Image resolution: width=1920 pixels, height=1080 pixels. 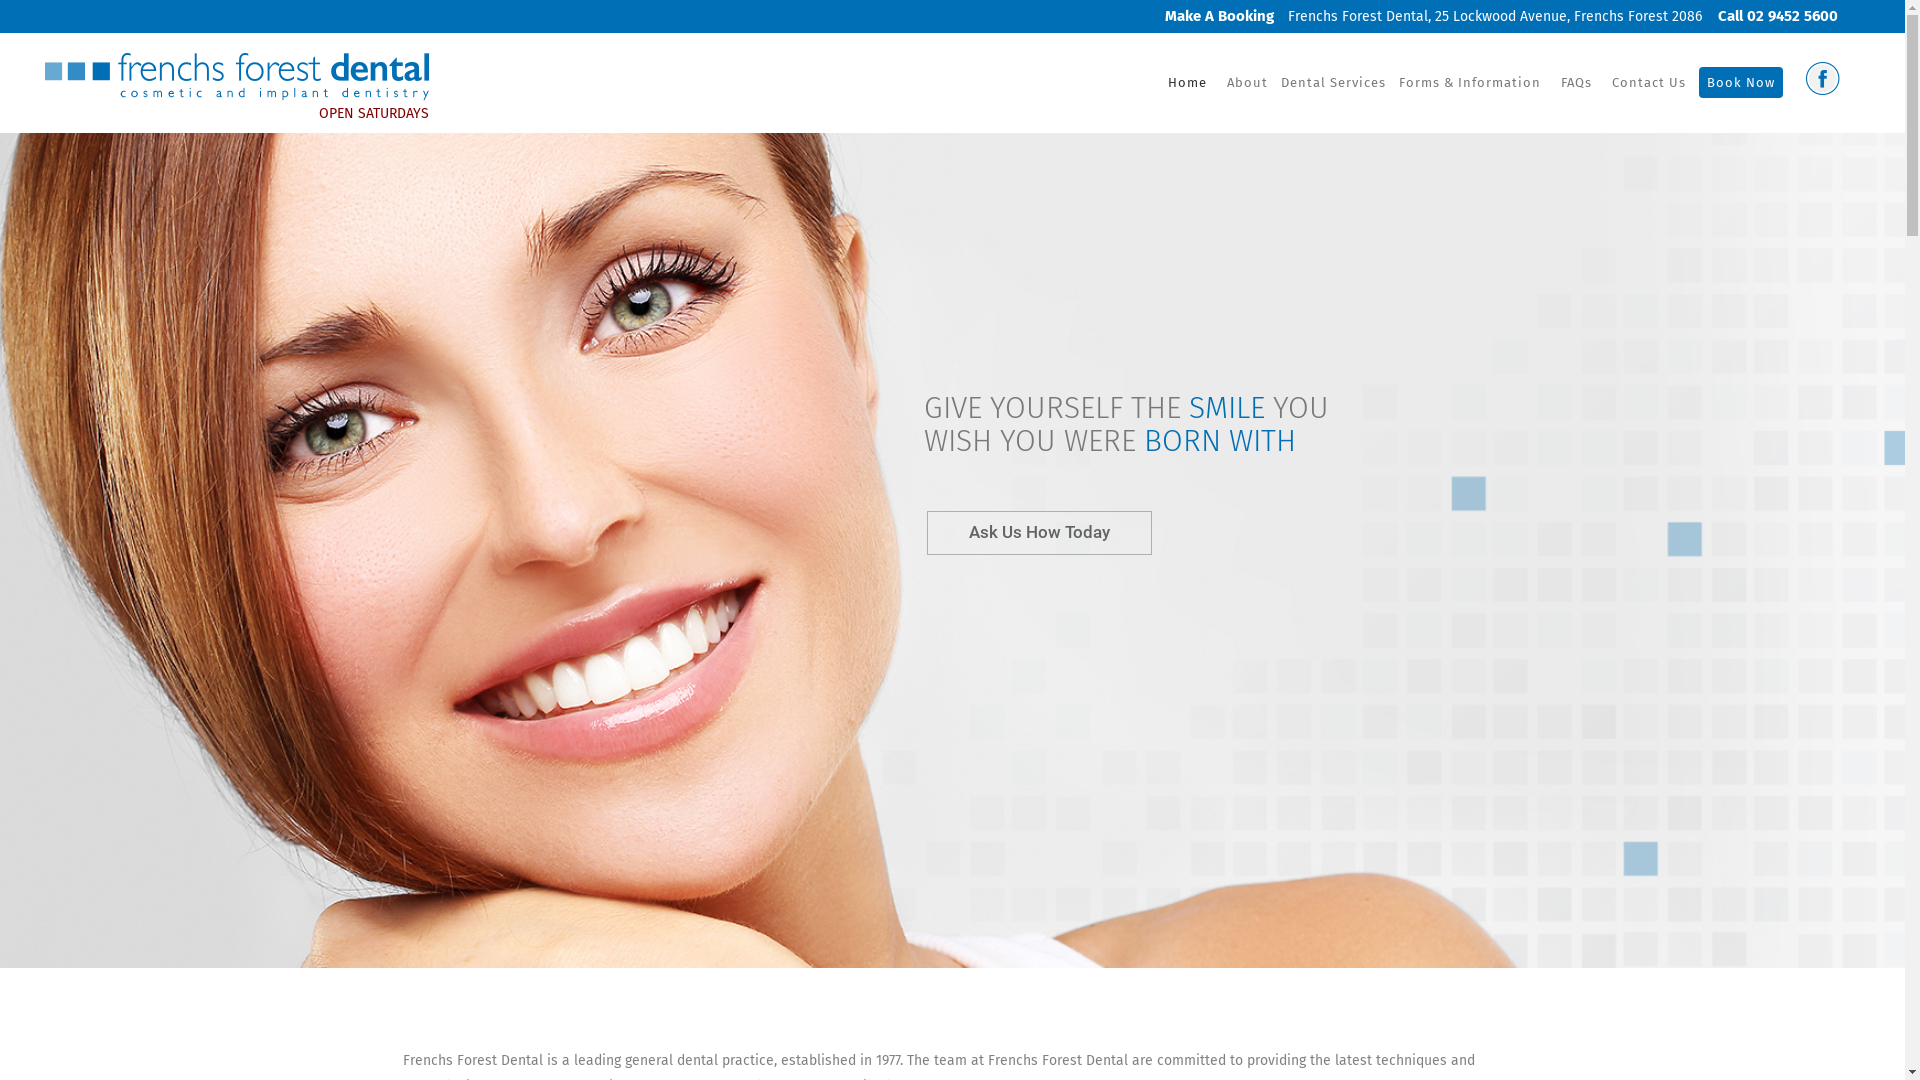 What do you see at coordinates (1470, 83) in the screenshot?
I see `Forms & Information` at bounding box center [1470, 83].